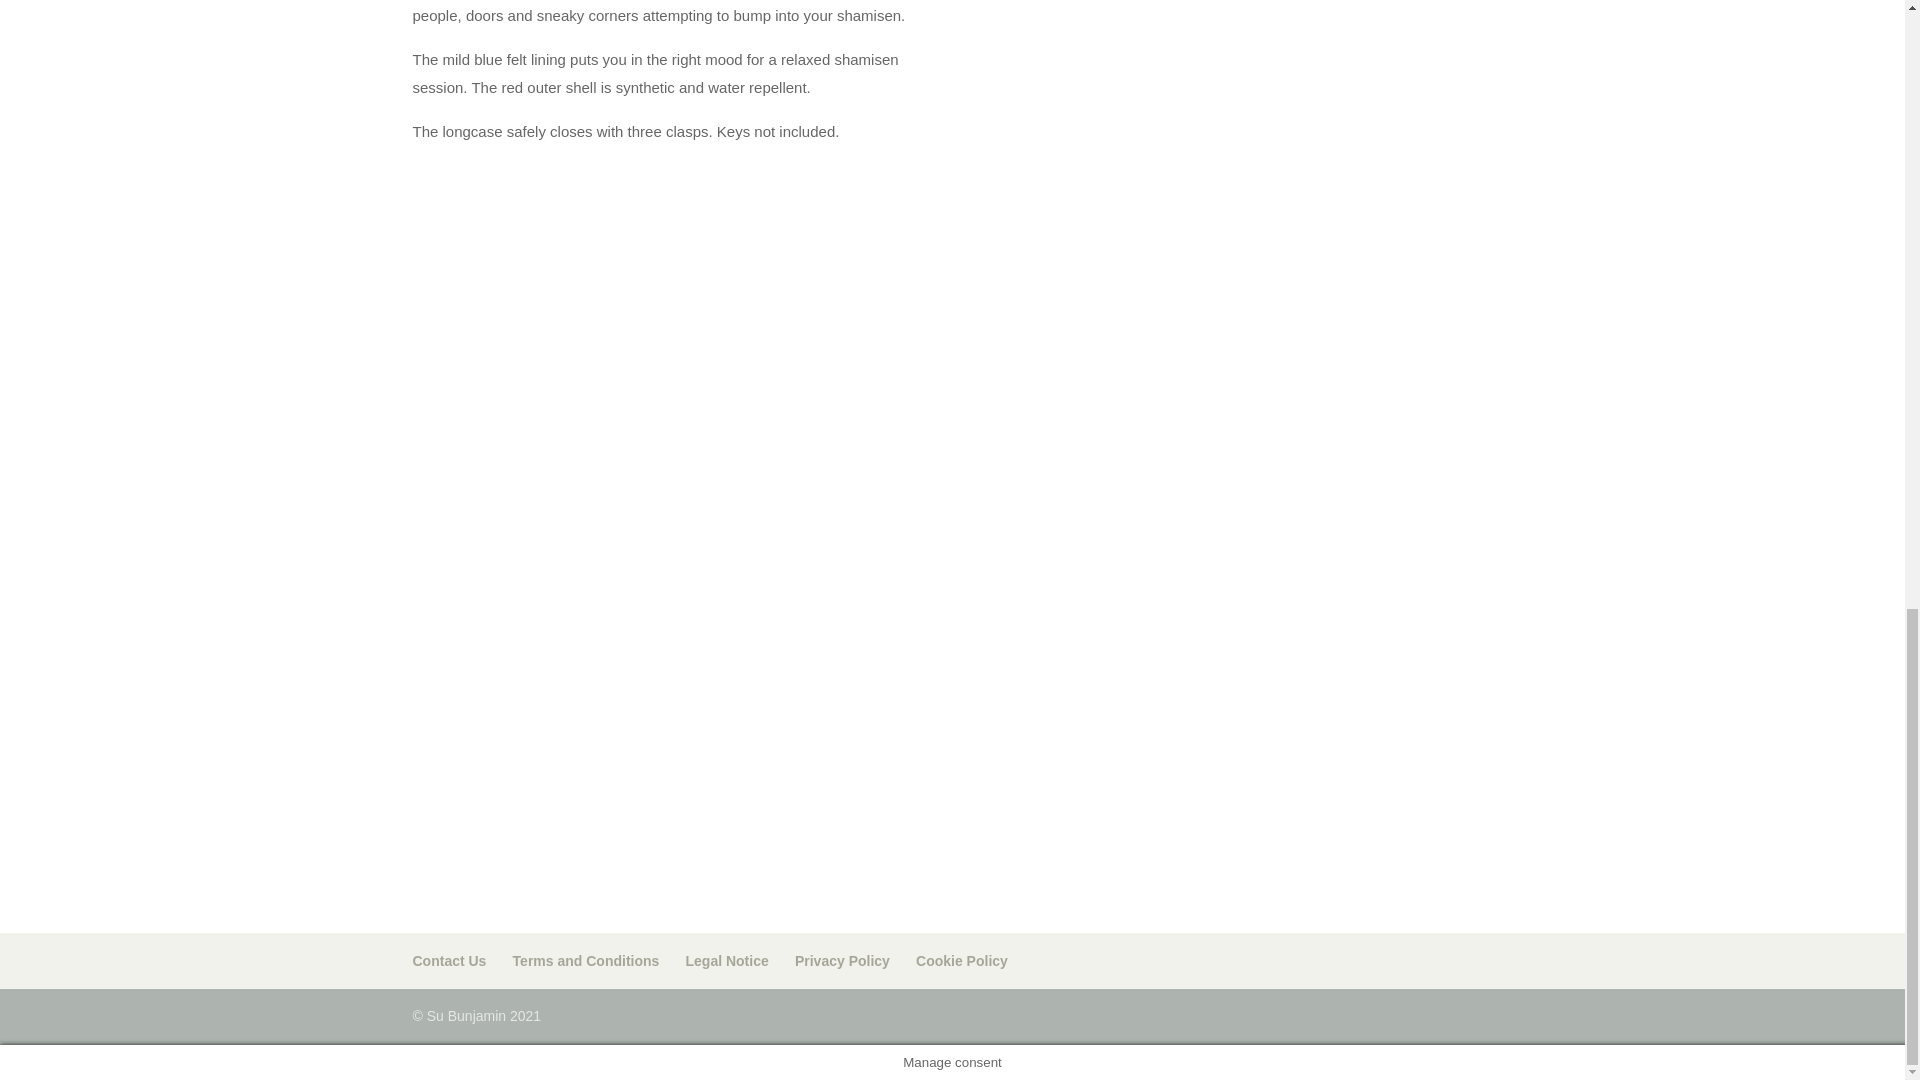 The width and height of the screenshot is (1920, 1080). What do you see at coordinates (666, 73) in the screenshot?
I see `Page 1` at bounding box center [666, 73].